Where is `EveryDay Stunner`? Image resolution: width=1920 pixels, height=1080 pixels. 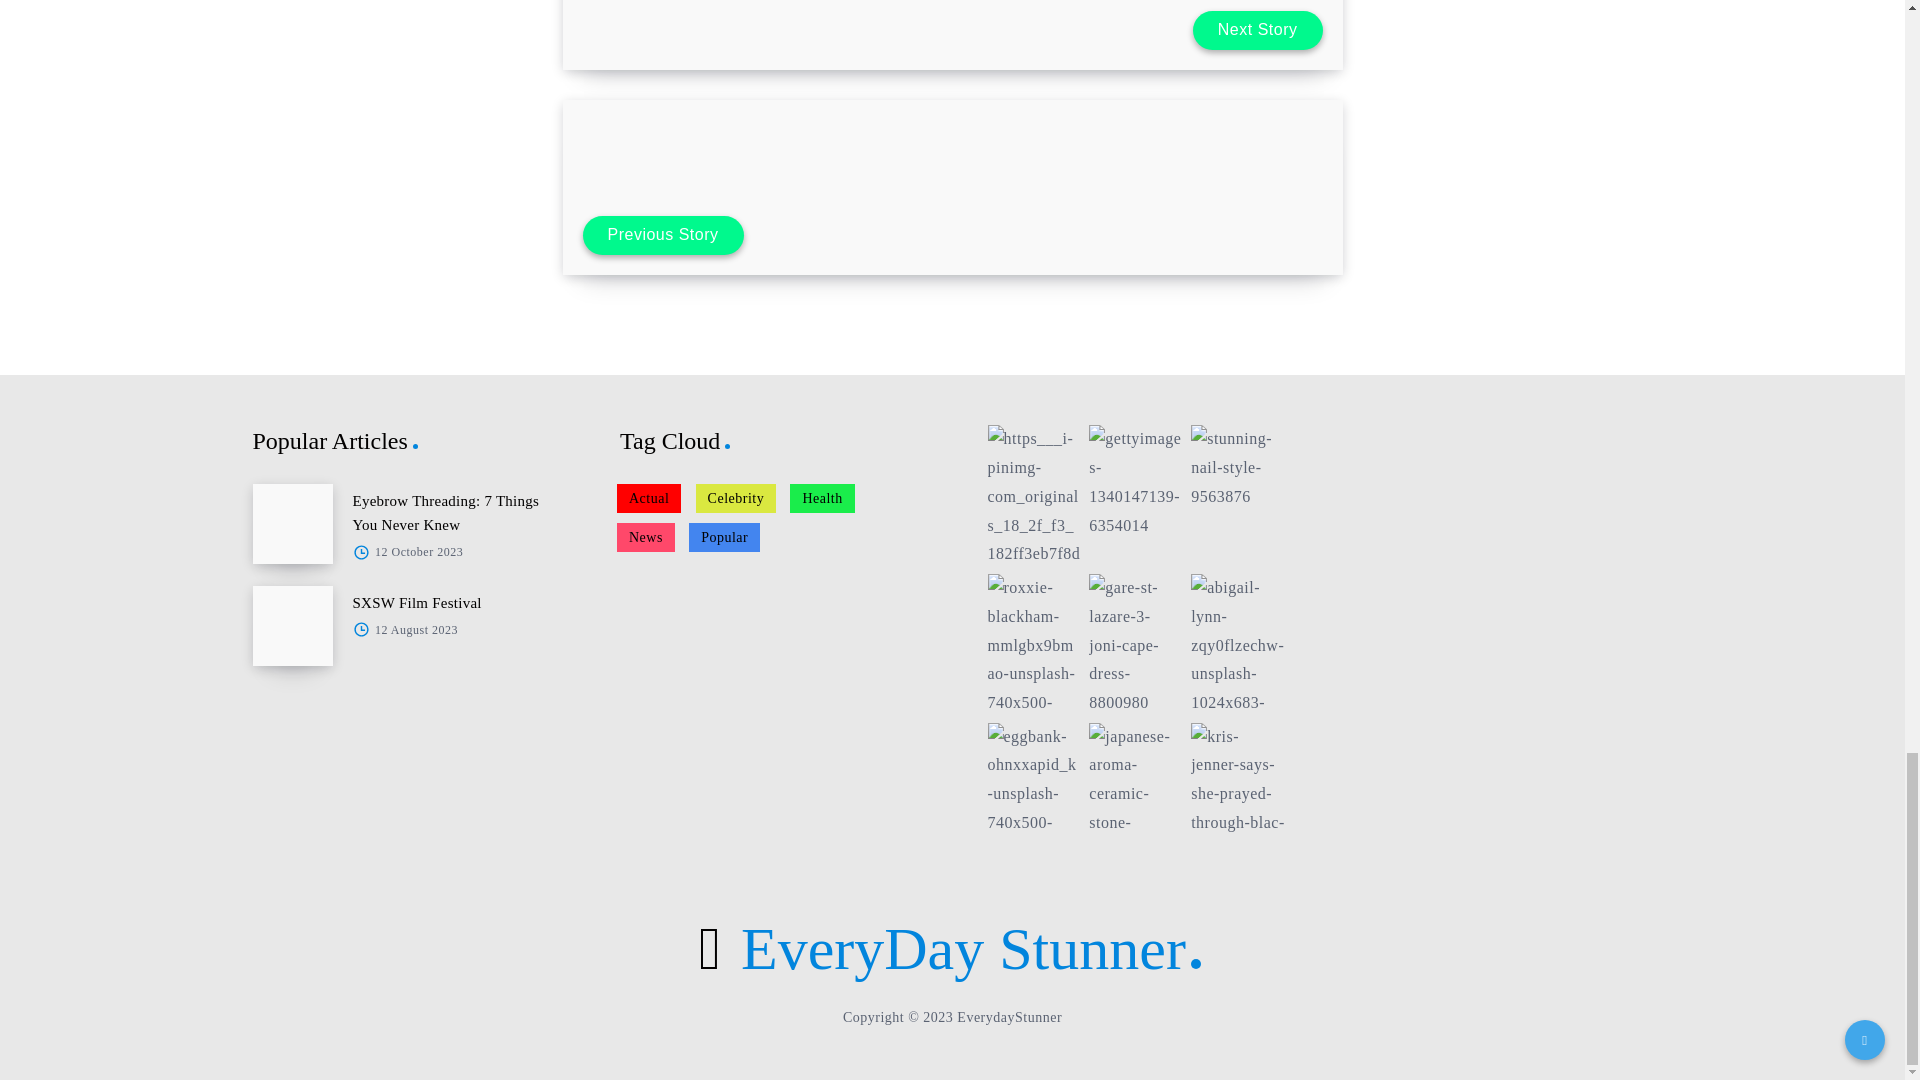 EveryDay Stunner is located at coordinates (952, 948).